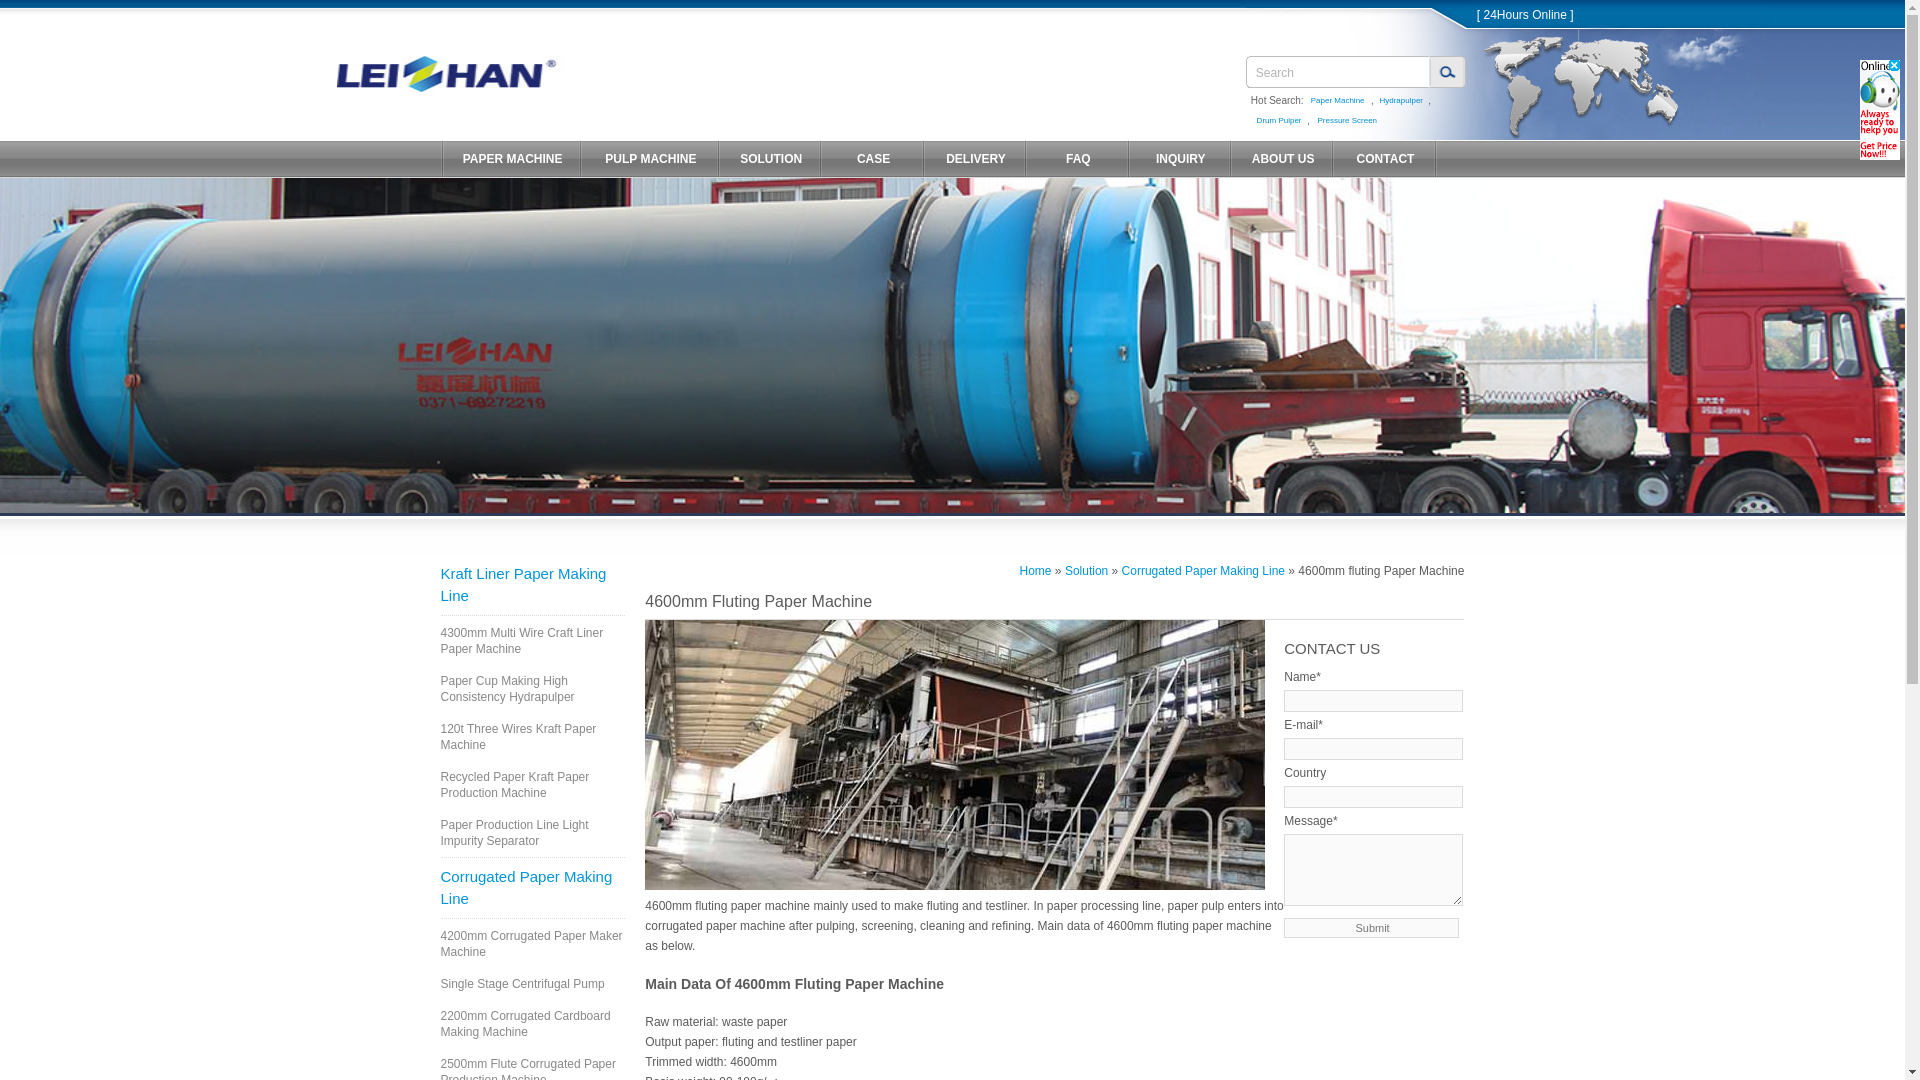  Describe the element at coordinates (1372, 928) in the screenshot. I see `Submit` at that location.